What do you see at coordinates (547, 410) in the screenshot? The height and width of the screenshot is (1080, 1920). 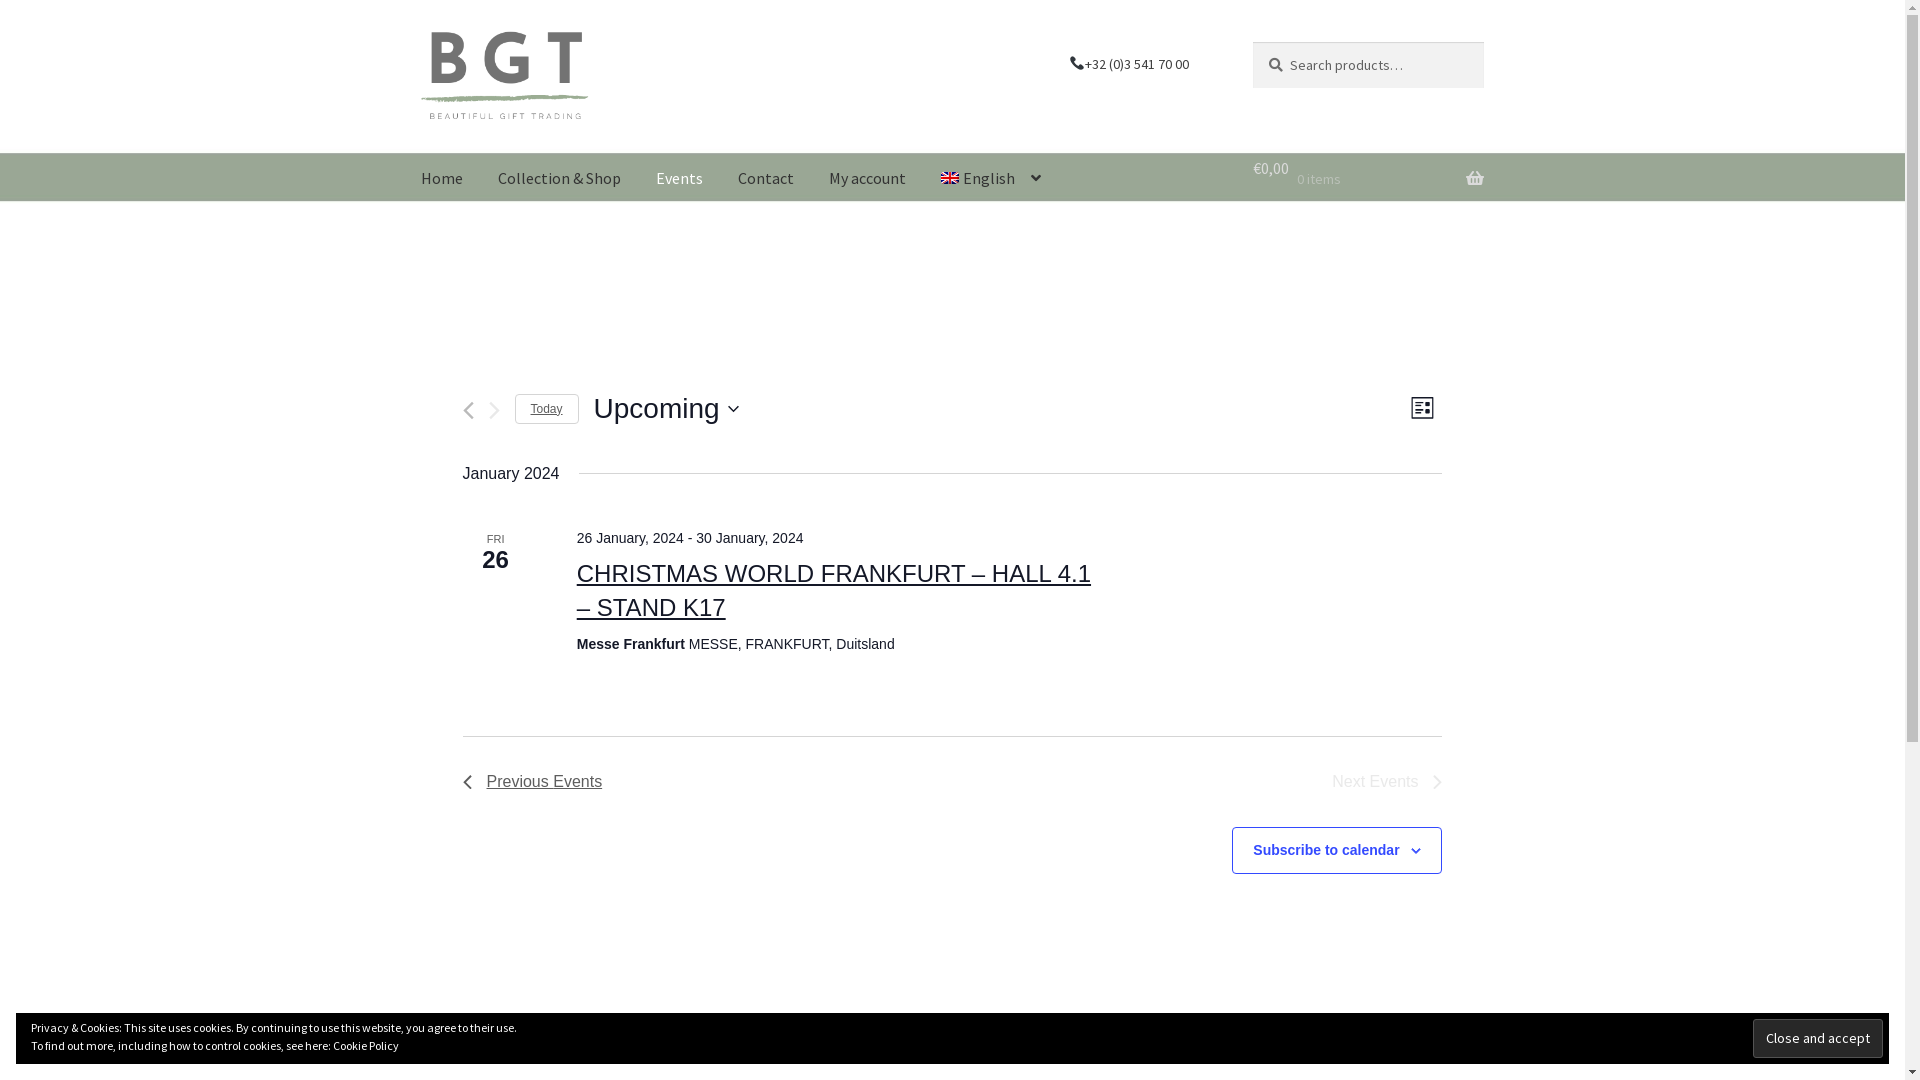 I see `Today` at bounding box center [547, 410].